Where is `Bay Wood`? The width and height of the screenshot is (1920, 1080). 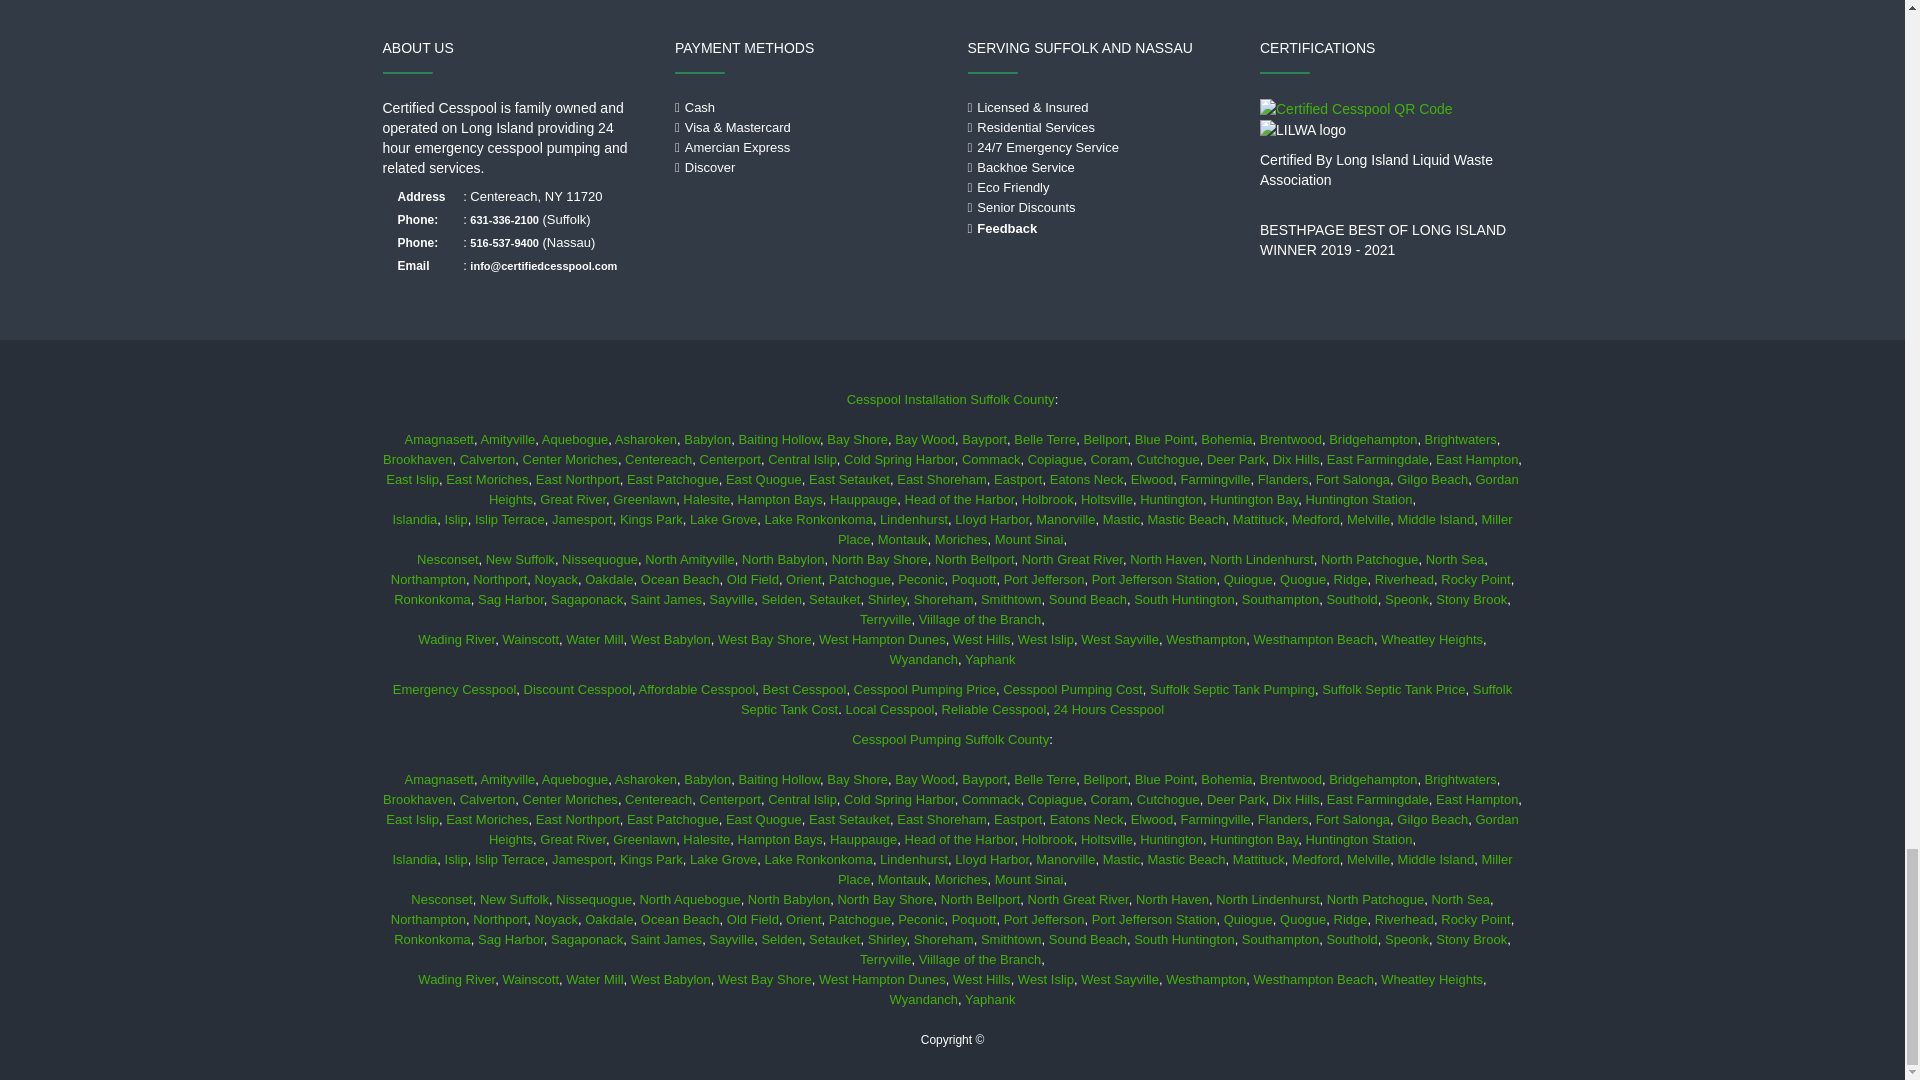 Bay Wood is located at coordinates (924, 440).